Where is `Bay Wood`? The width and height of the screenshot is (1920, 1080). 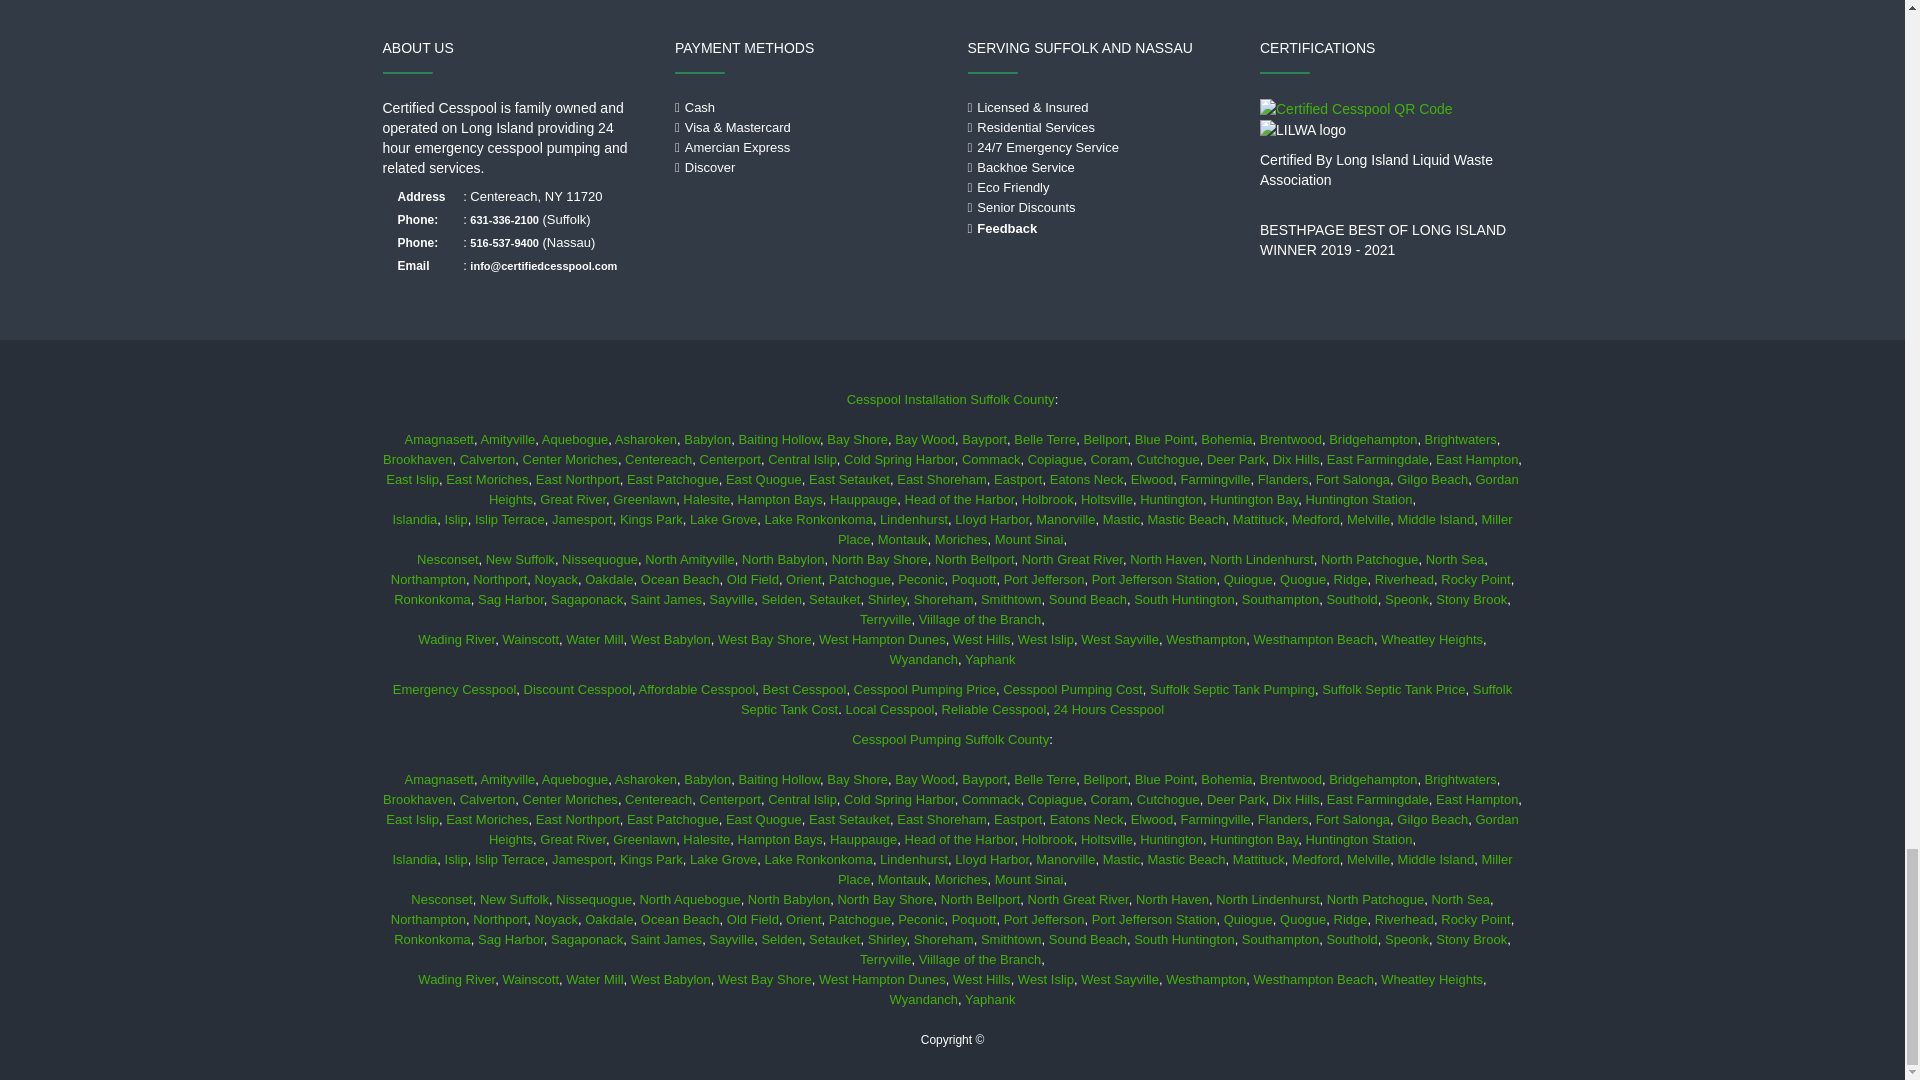 Bay Wood is located at coordinates (924, 440).